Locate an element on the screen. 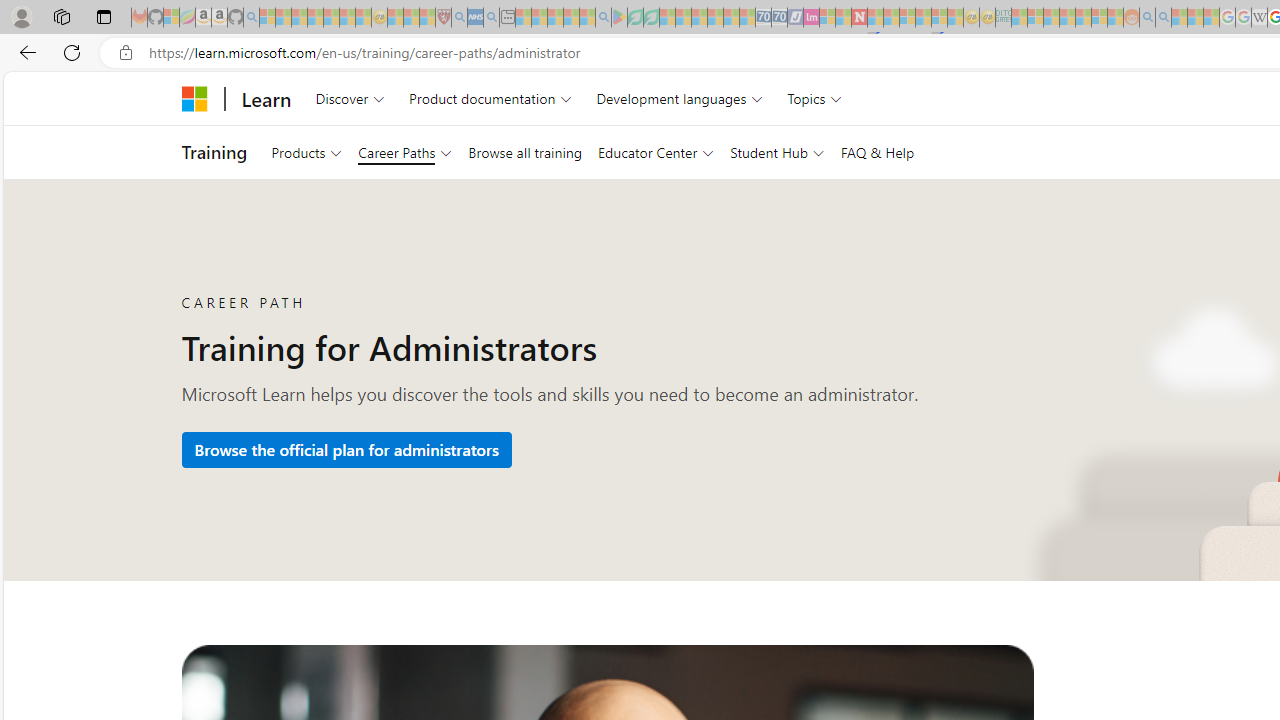  Pets - MSN - Sleeping is located at coordinates (571, 18).